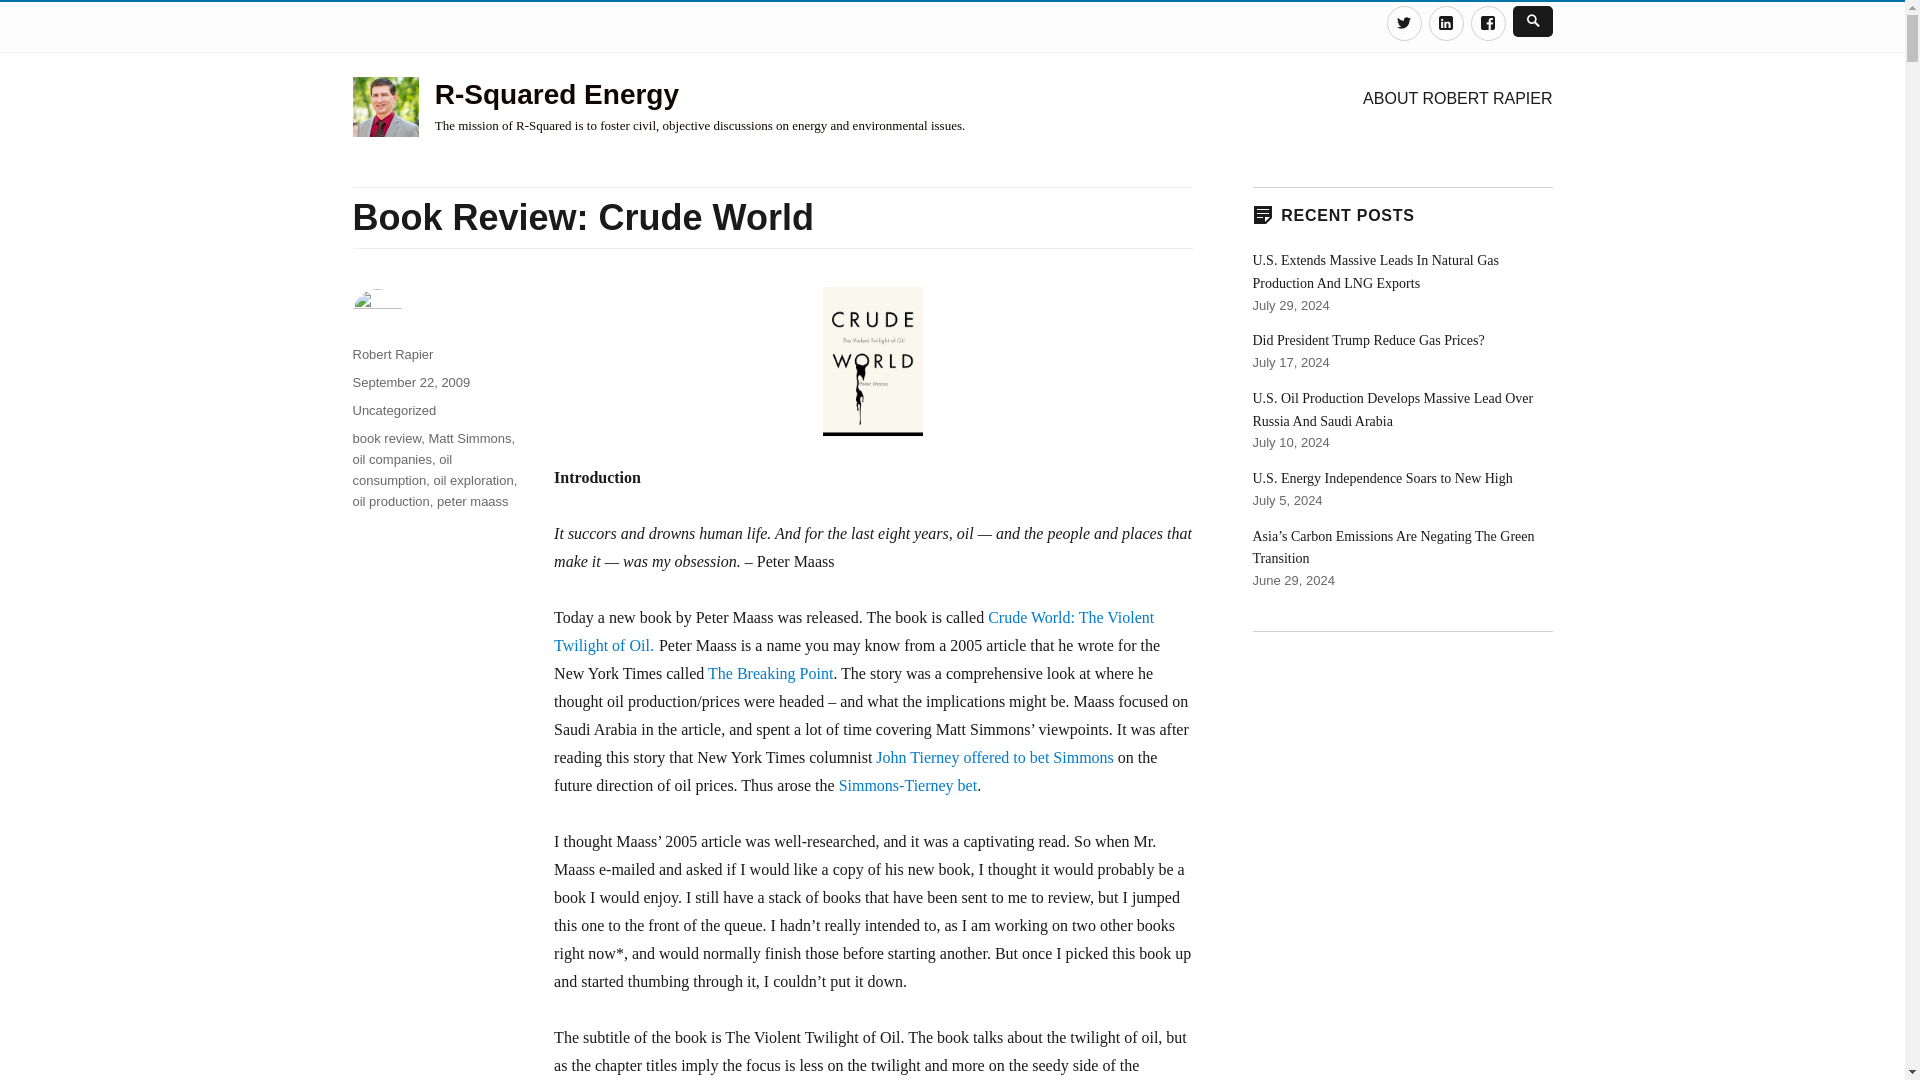 This screenshot has width=1920, height=1080. What do you see at coordinates (1458, 97) in the screenshot?
I see `ABOUT ROBERT RAPIER` at bounding box center [1458, 97].